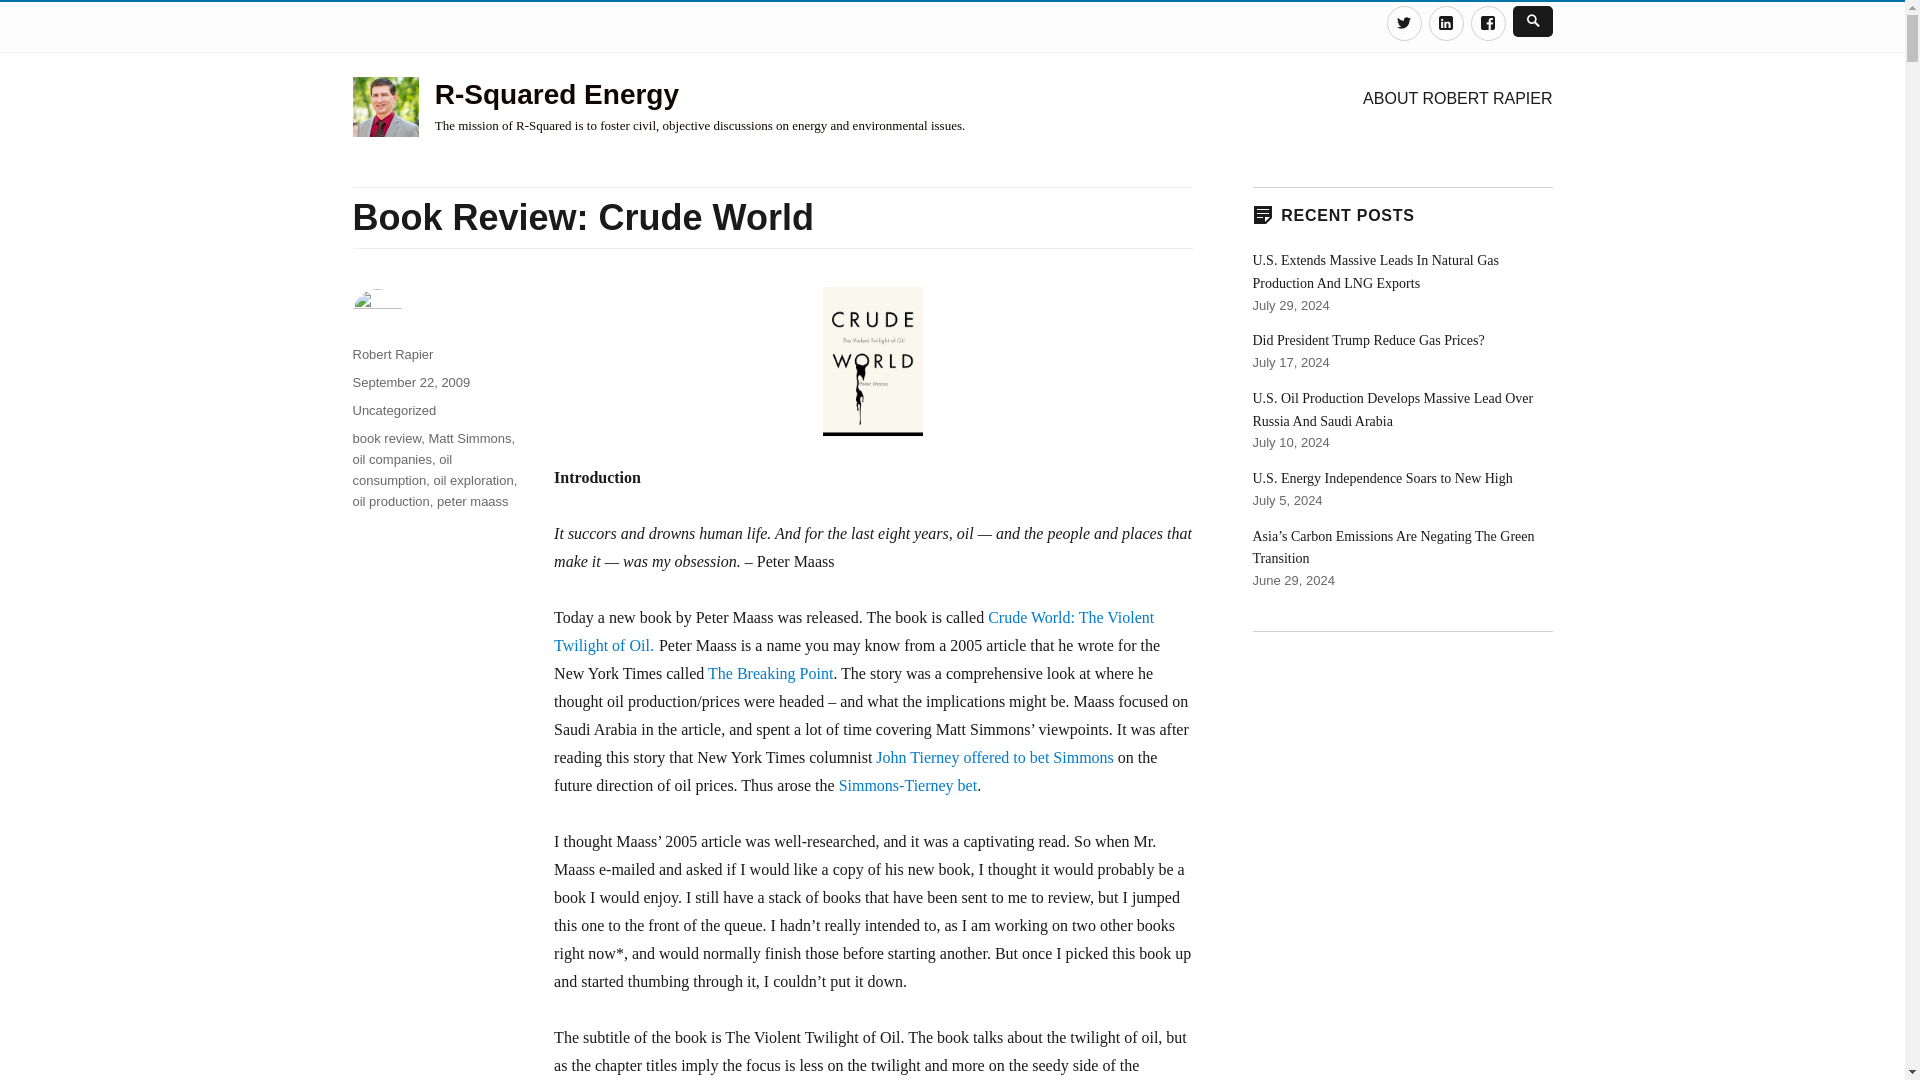 This screenshot has width=1920, height=1080. What do you see at coordinates (1458, 97) in the screenshot?
I see `ABOUT ROBERT RAPIER` at bounding box center [1458, 97].